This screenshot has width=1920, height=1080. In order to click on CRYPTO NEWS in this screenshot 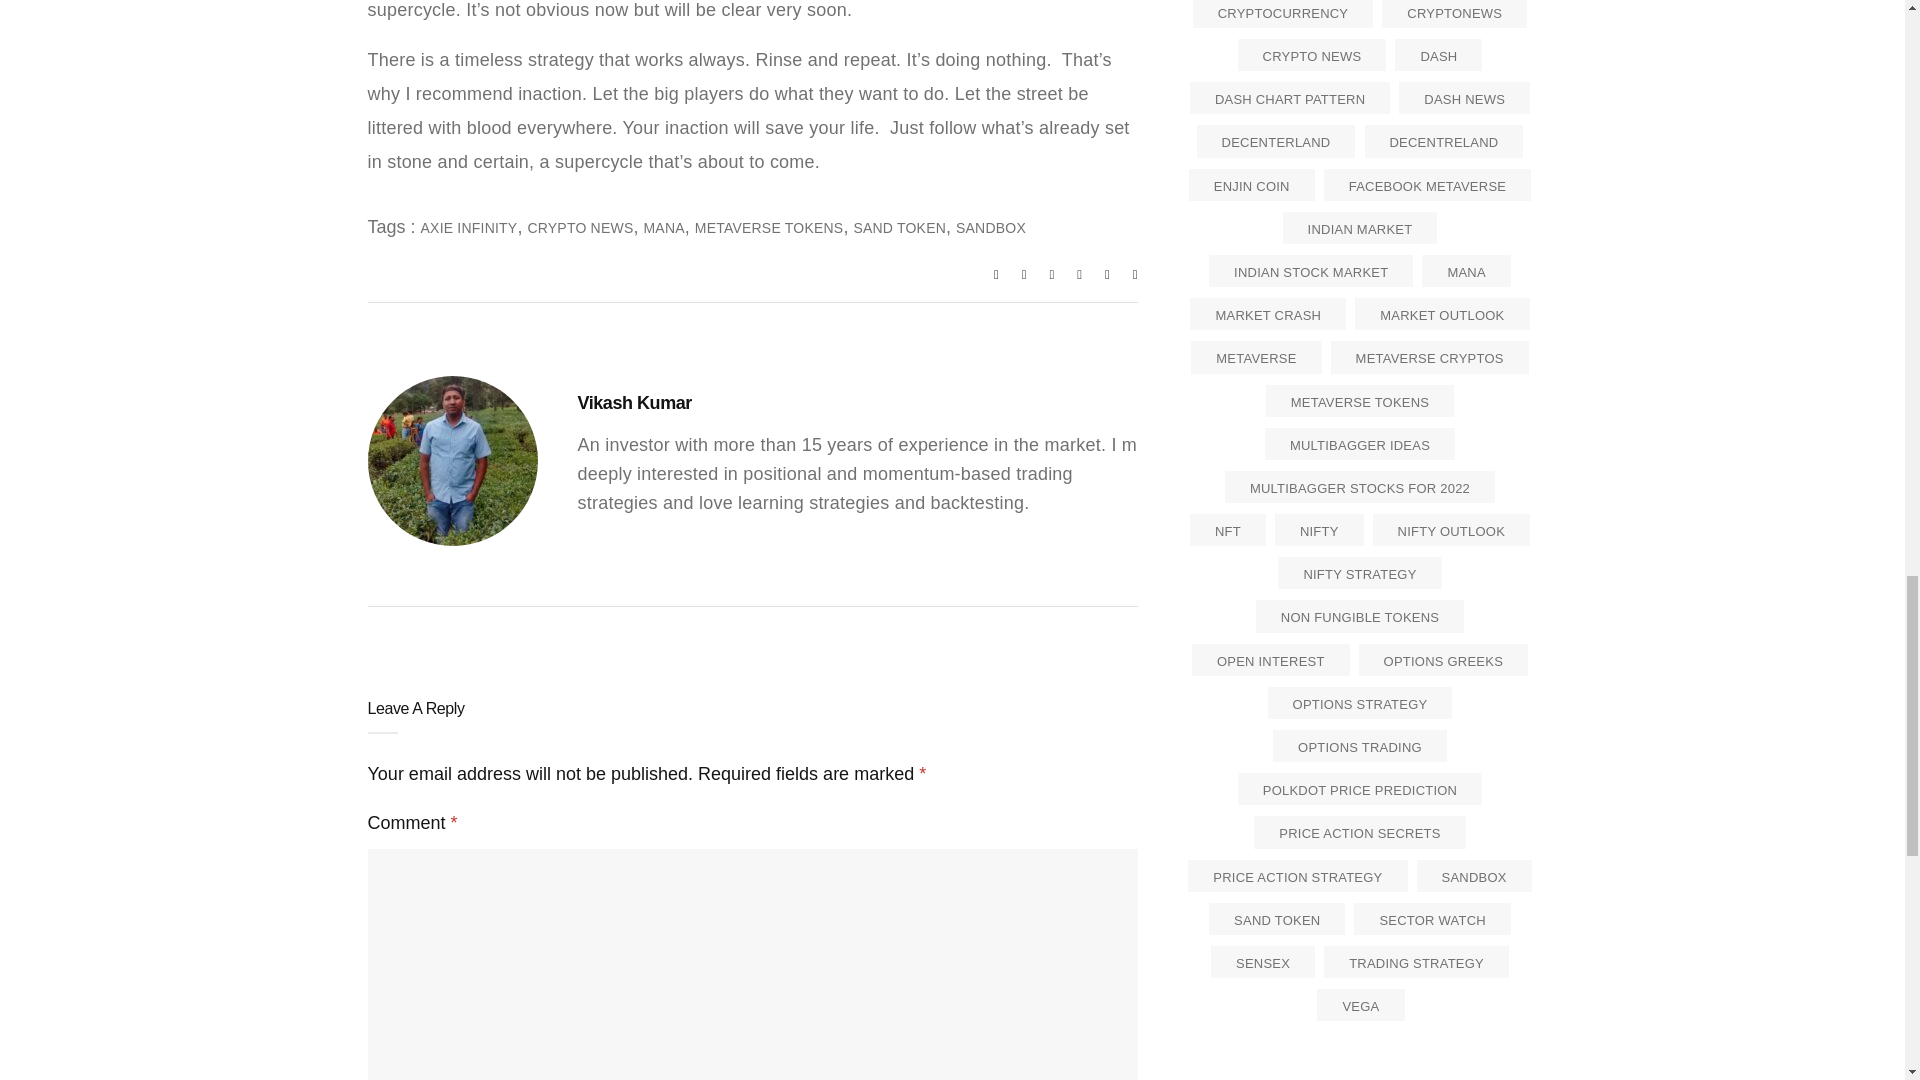, I will do `click(580, 228)`.